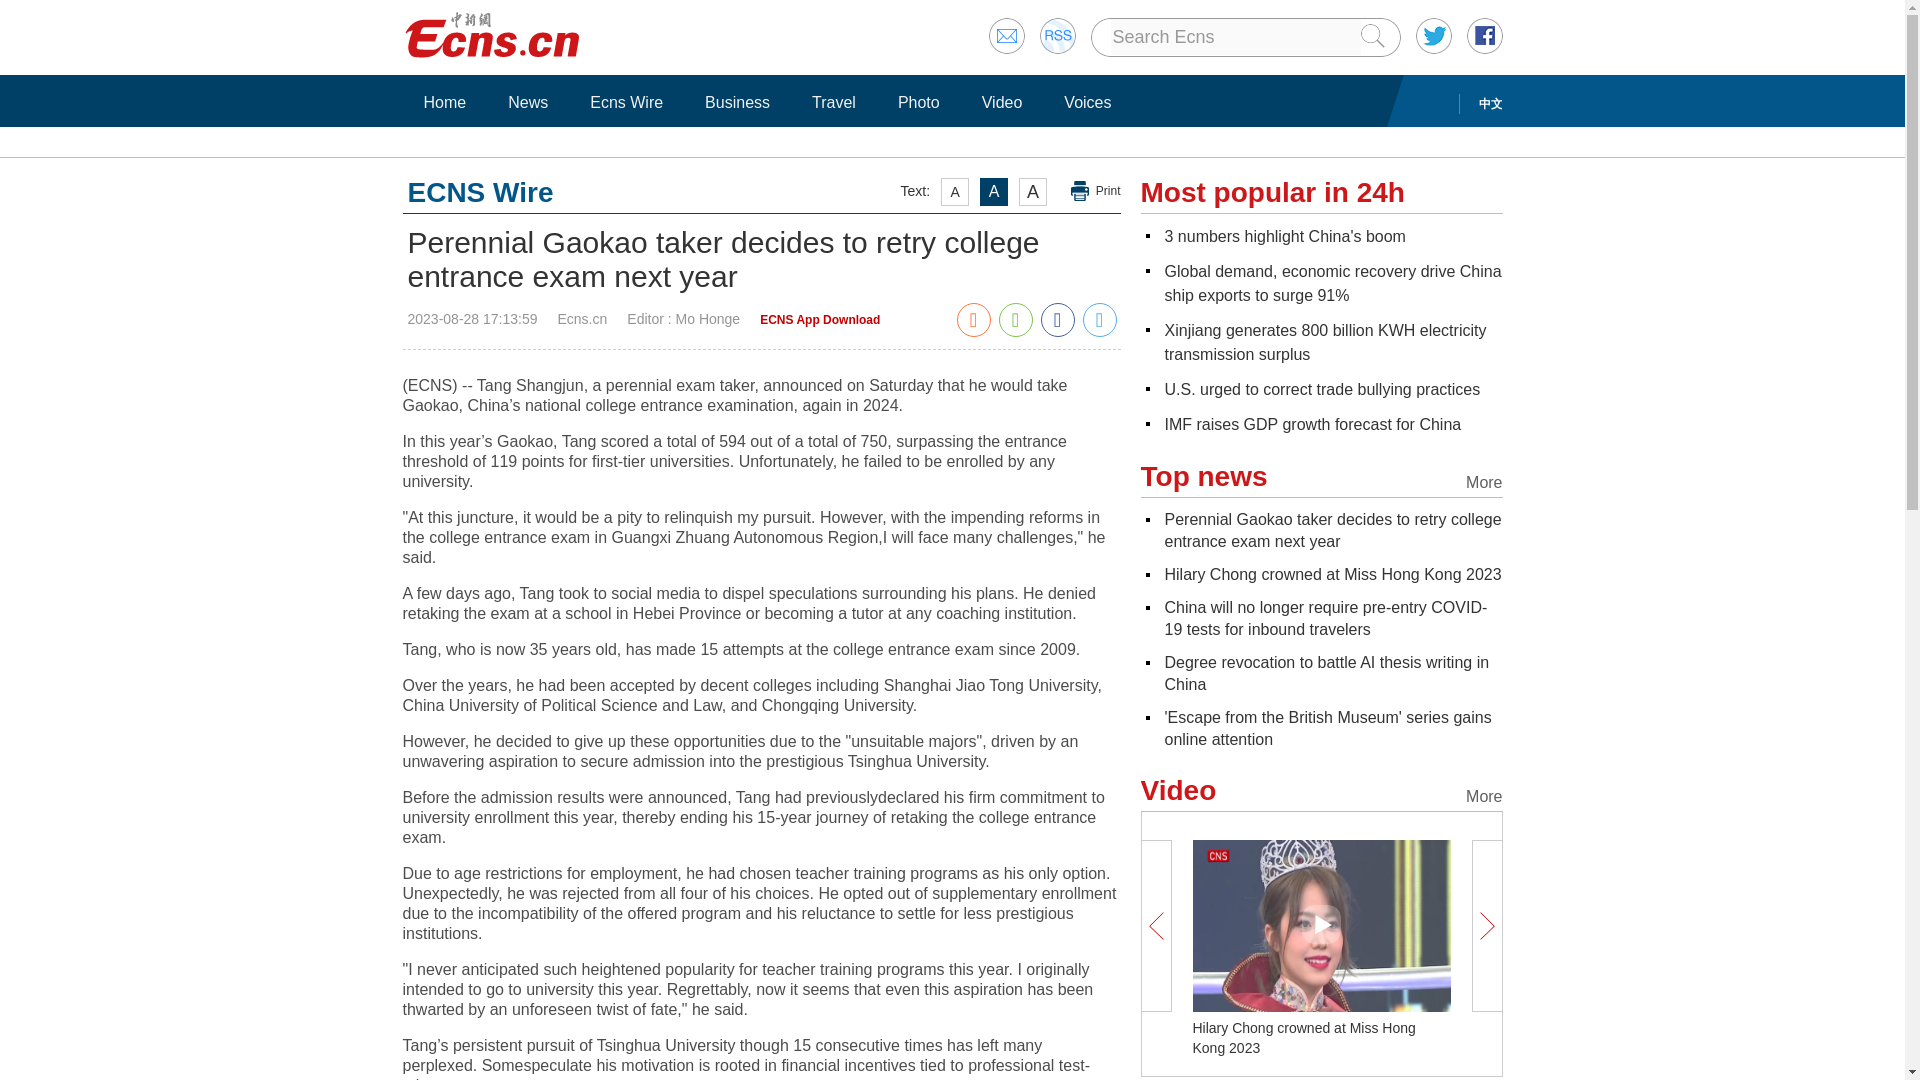 The image size is (1920, 1080). I want to click on Photo, so click(918, 102).